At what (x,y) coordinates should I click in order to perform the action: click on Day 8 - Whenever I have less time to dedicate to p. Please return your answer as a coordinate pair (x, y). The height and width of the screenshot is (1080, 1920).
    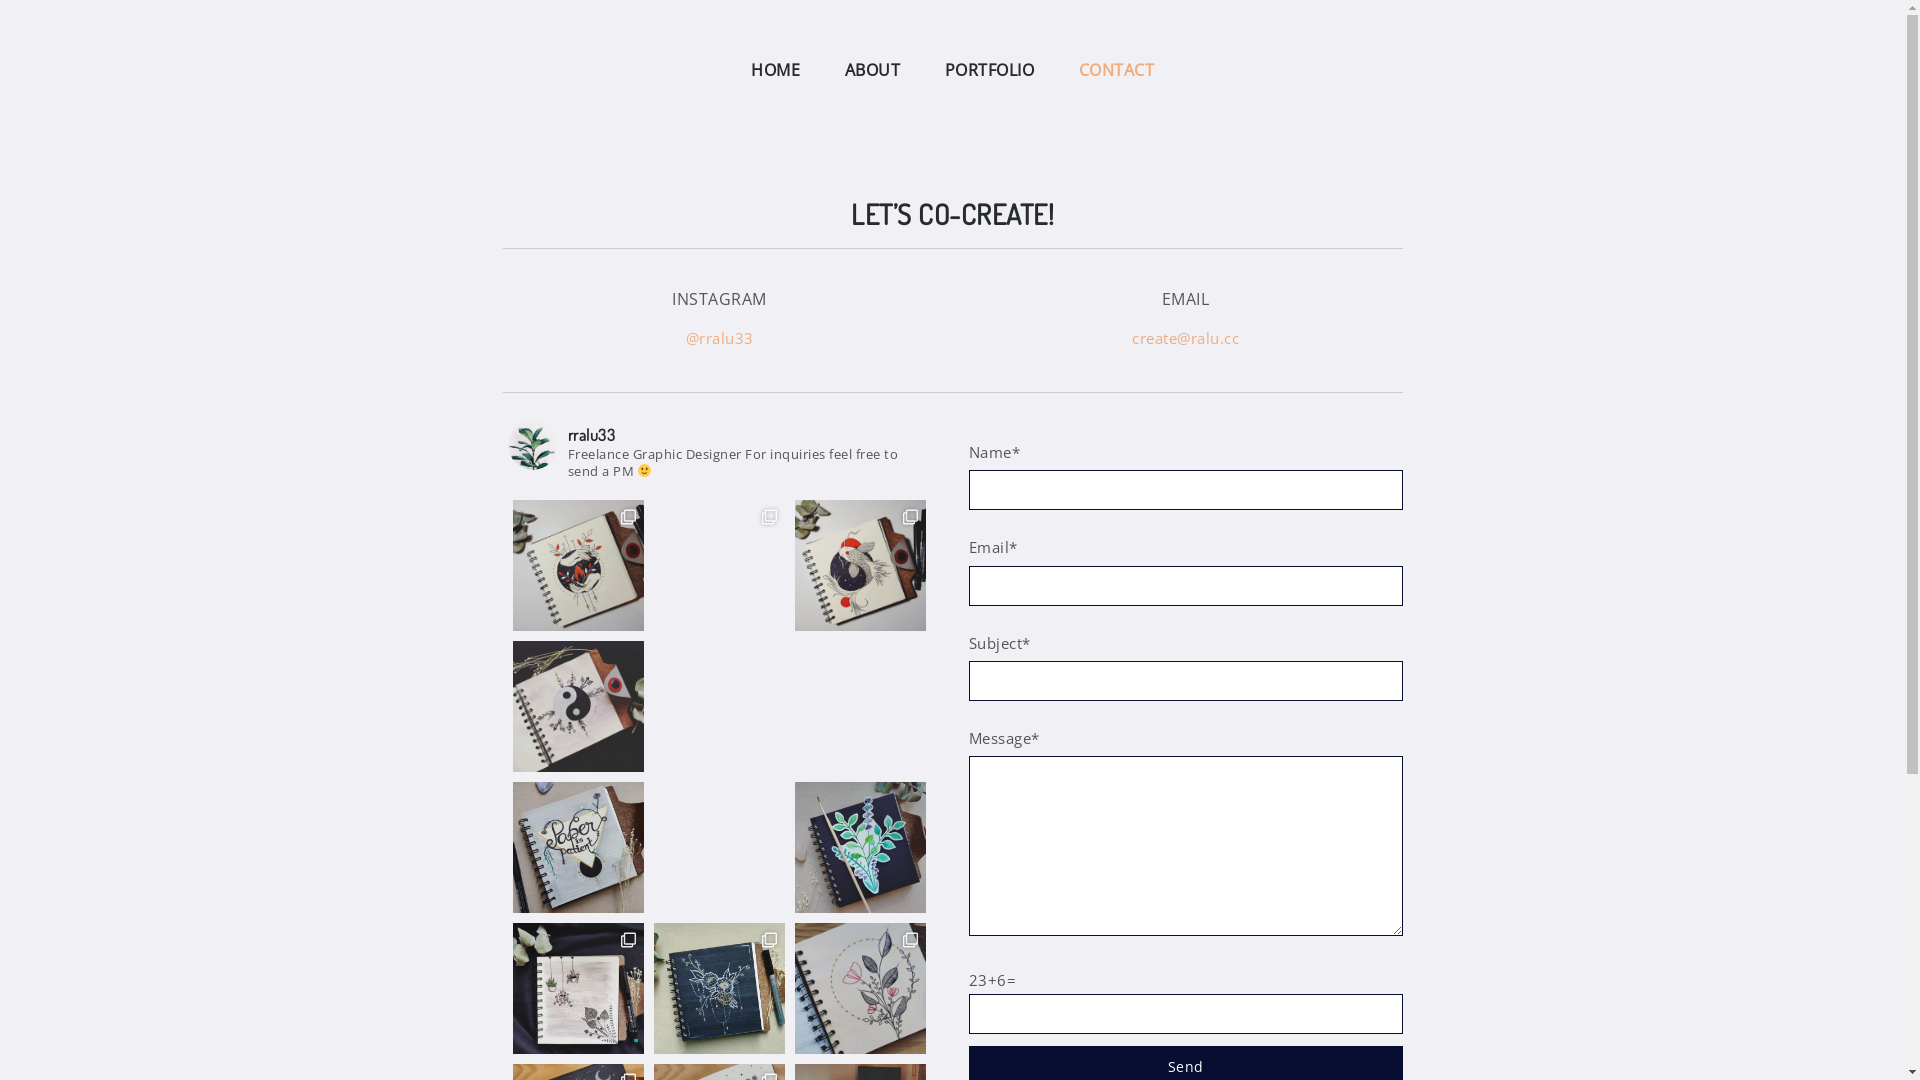
    Looking at the image, I should click on (578, 848).